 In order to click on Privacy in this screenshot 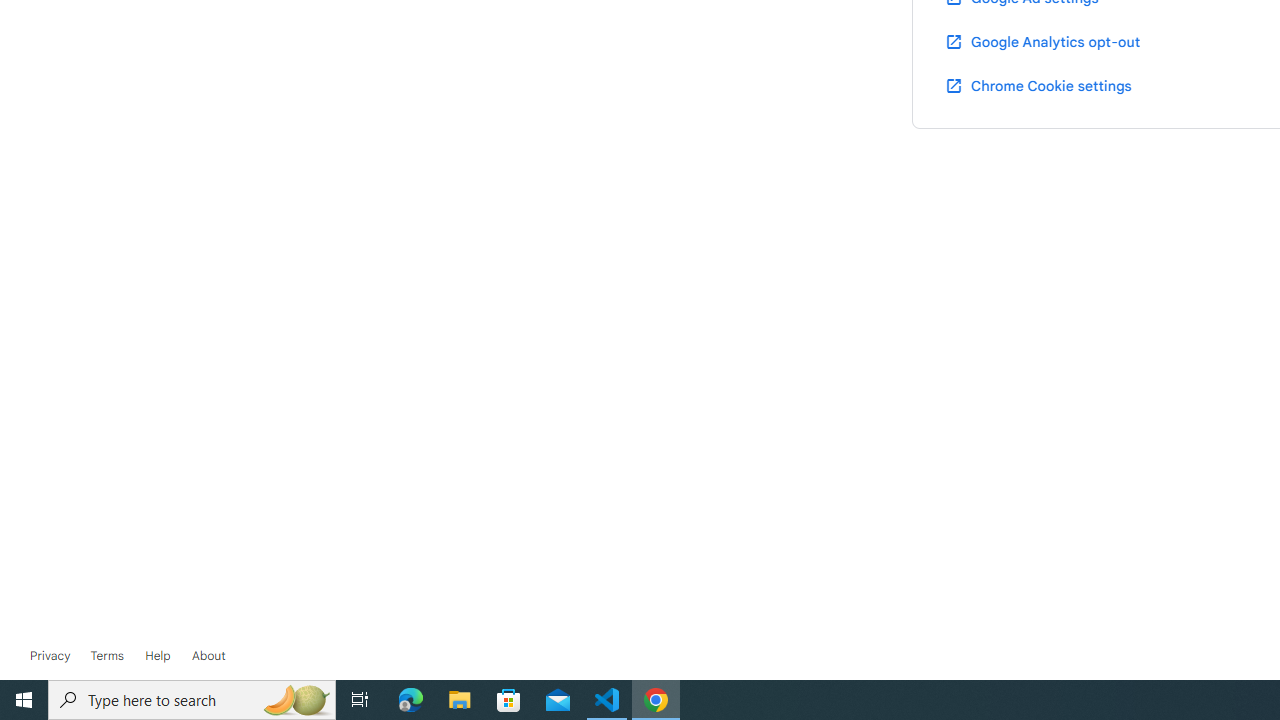, I will do `click(50, 656)`.